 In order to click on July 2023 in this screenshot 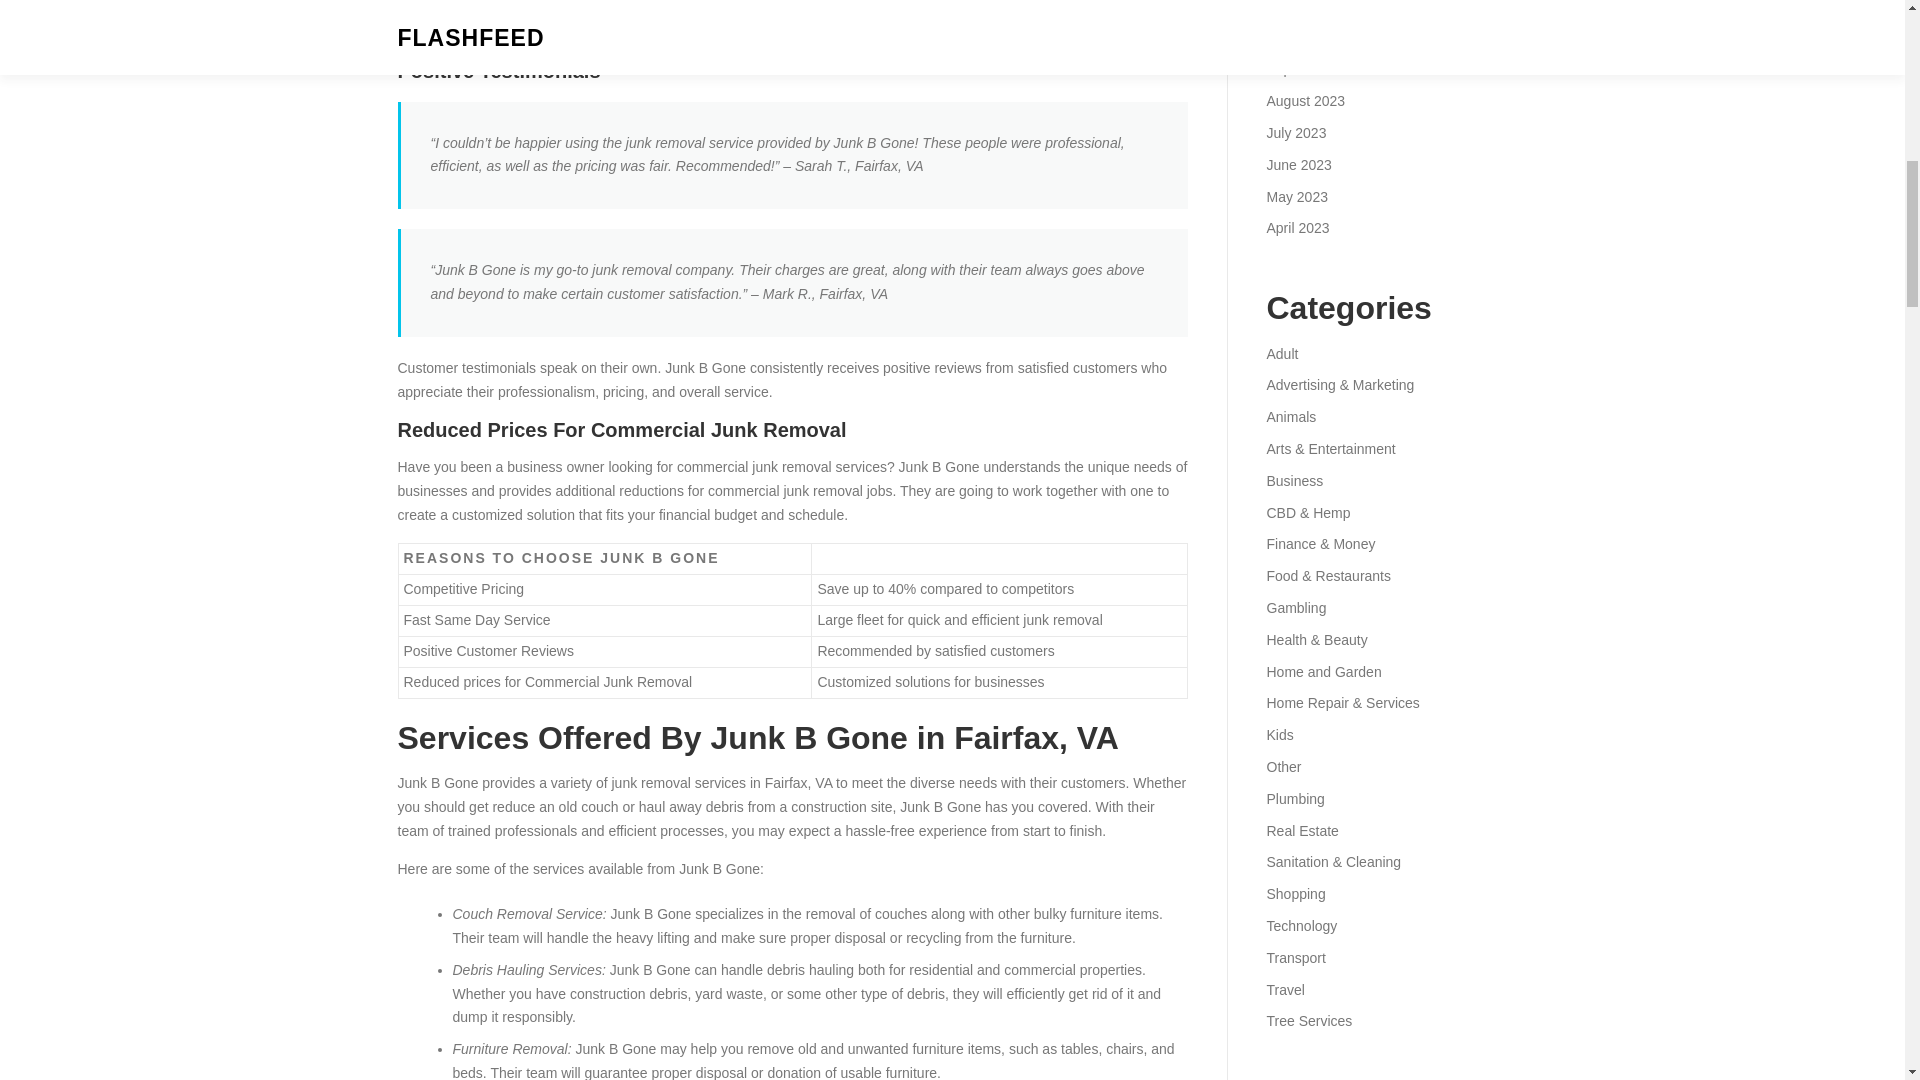, I will do `click(1296, 133)`.